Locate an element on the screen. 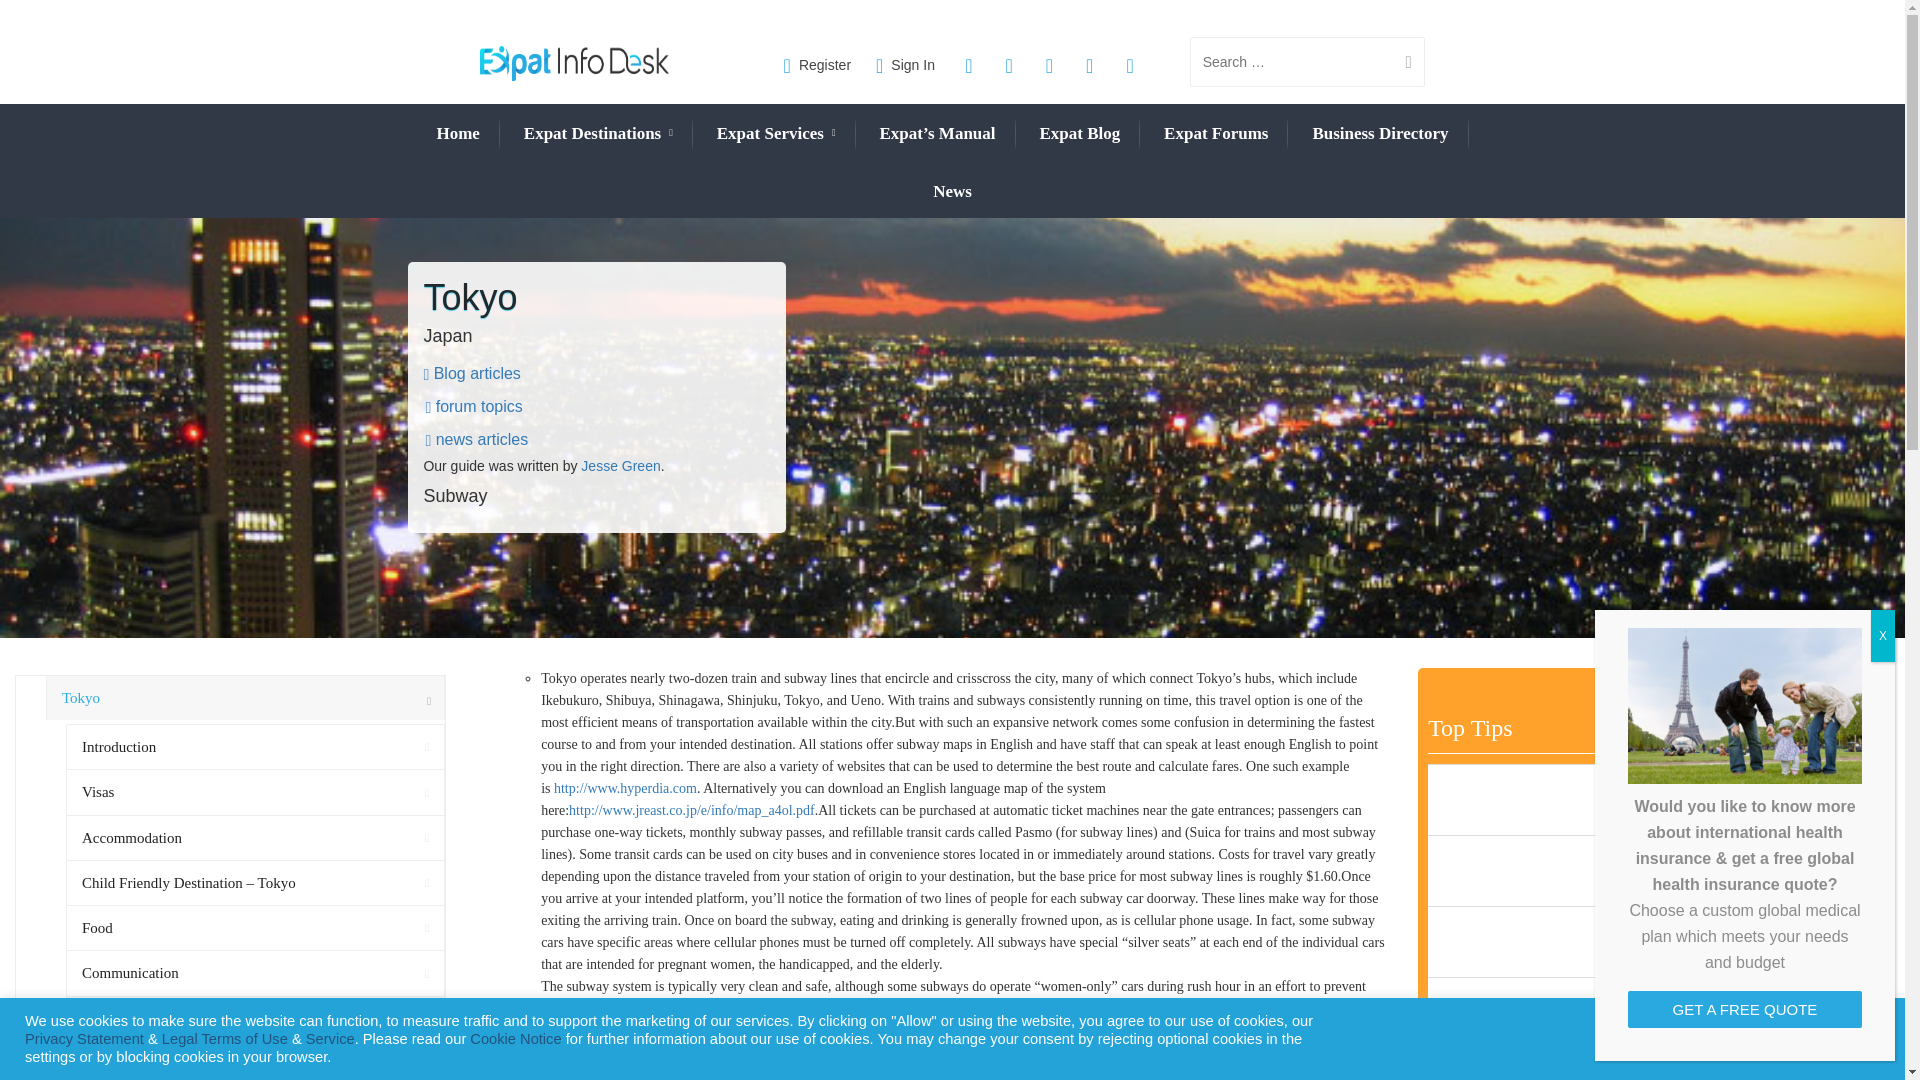  Register is located at coordinates (818, 64).